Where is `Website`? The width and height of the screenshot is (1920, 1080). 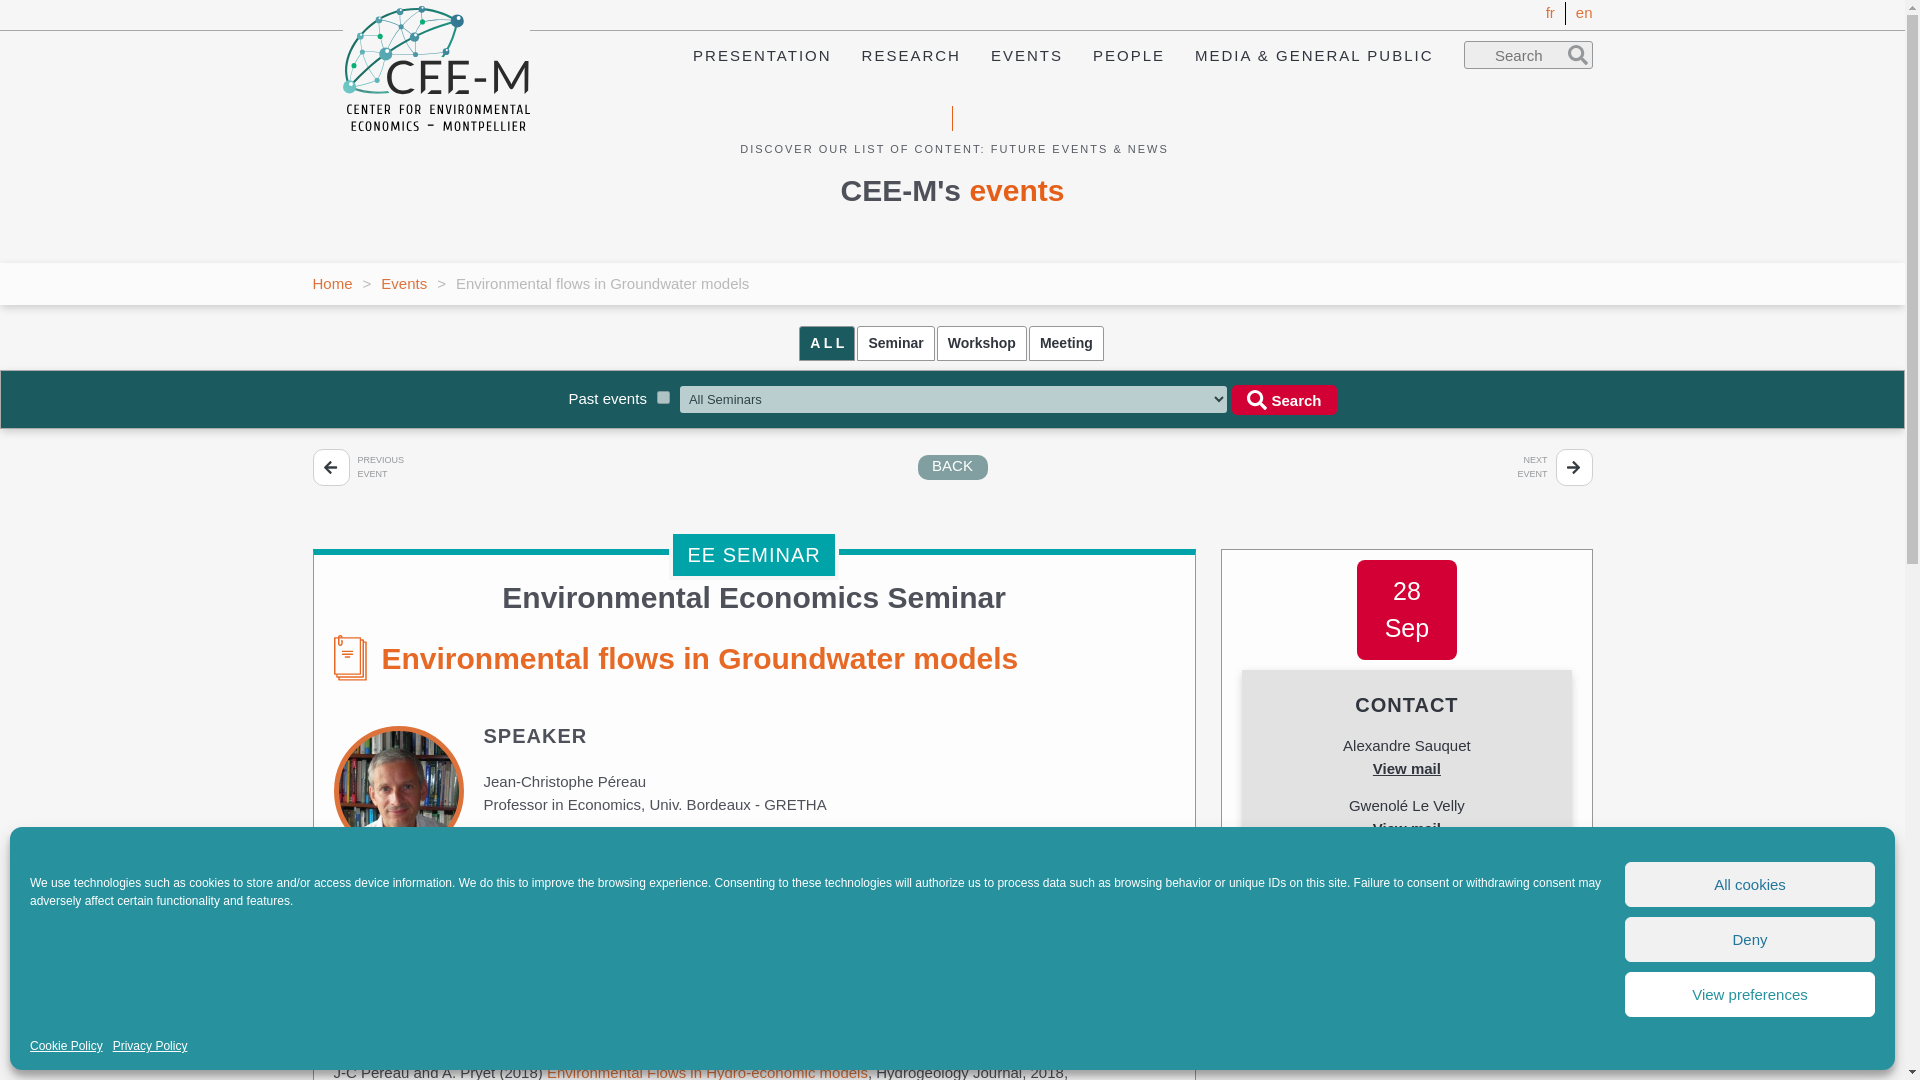
Website is located at coordinates (754, 855).